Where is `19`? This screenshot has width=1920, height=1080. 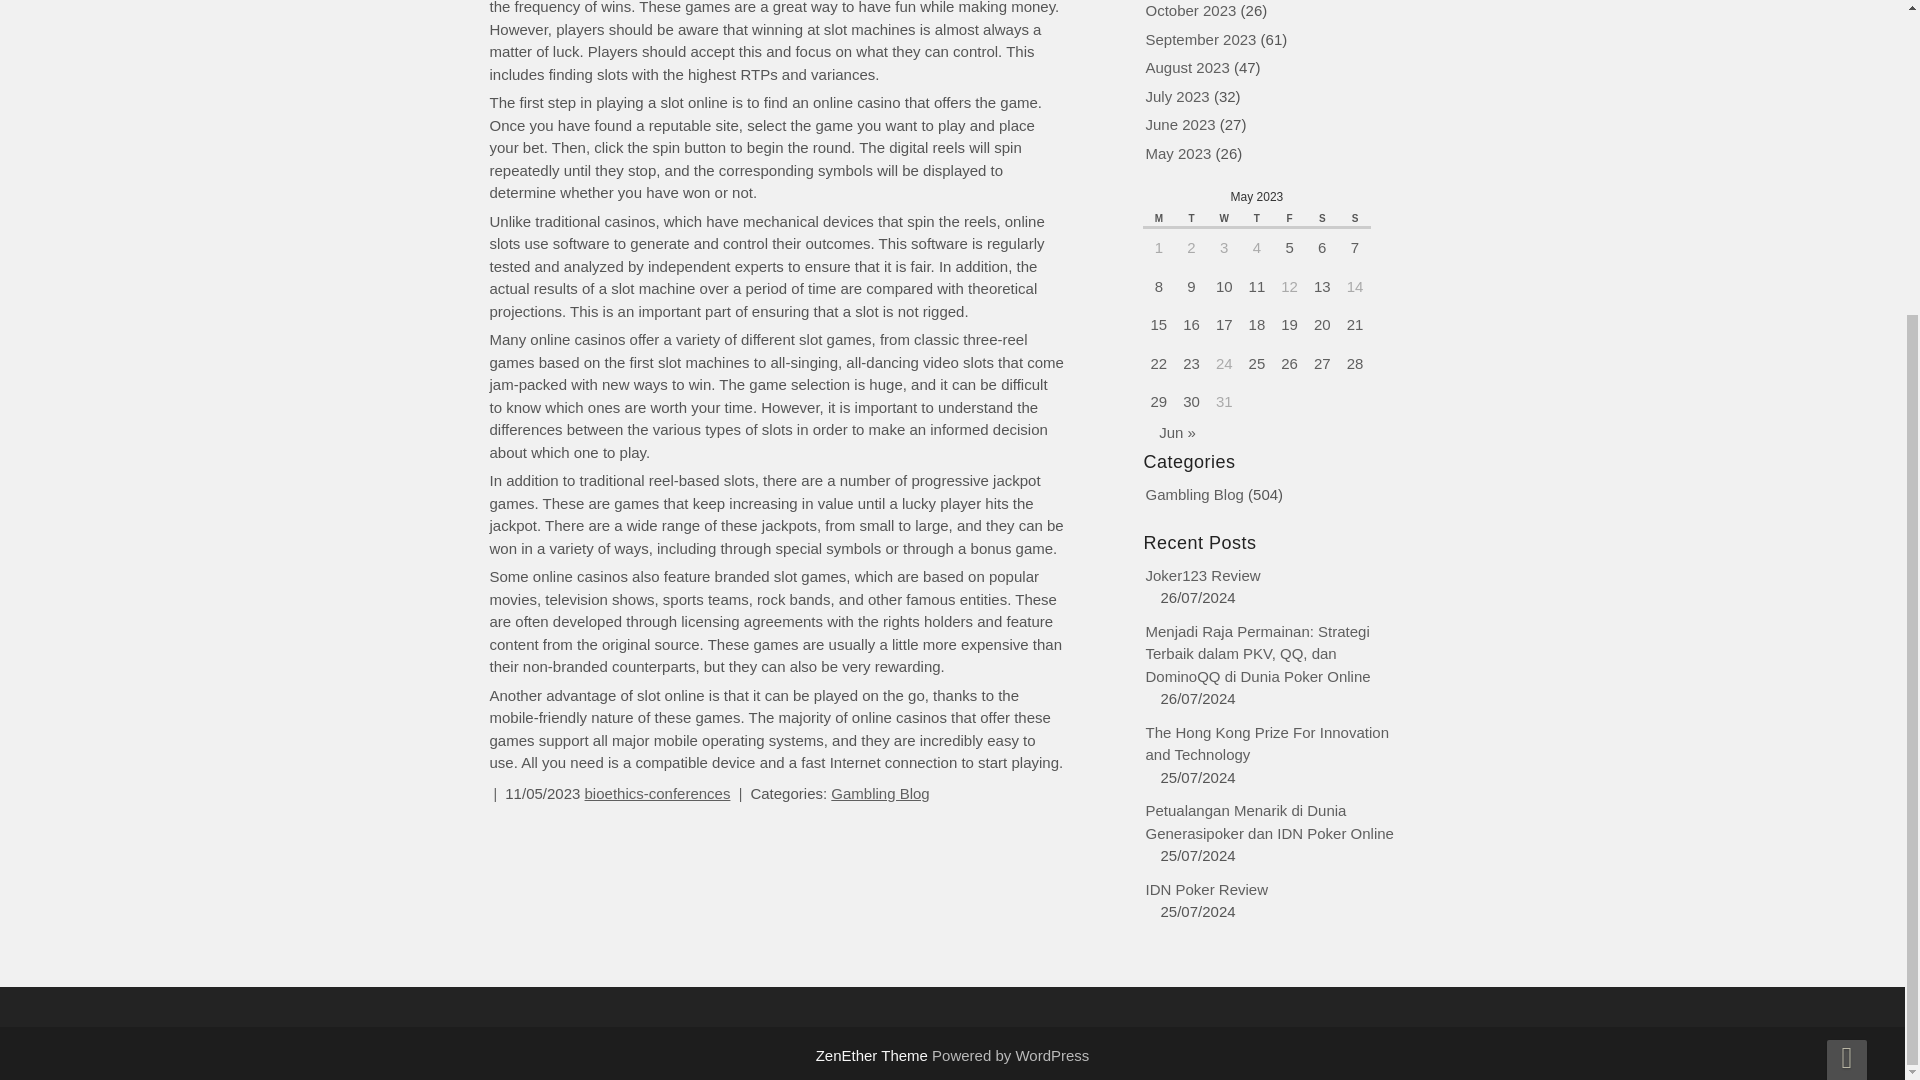
19 is located at coordinates (1288, 324).